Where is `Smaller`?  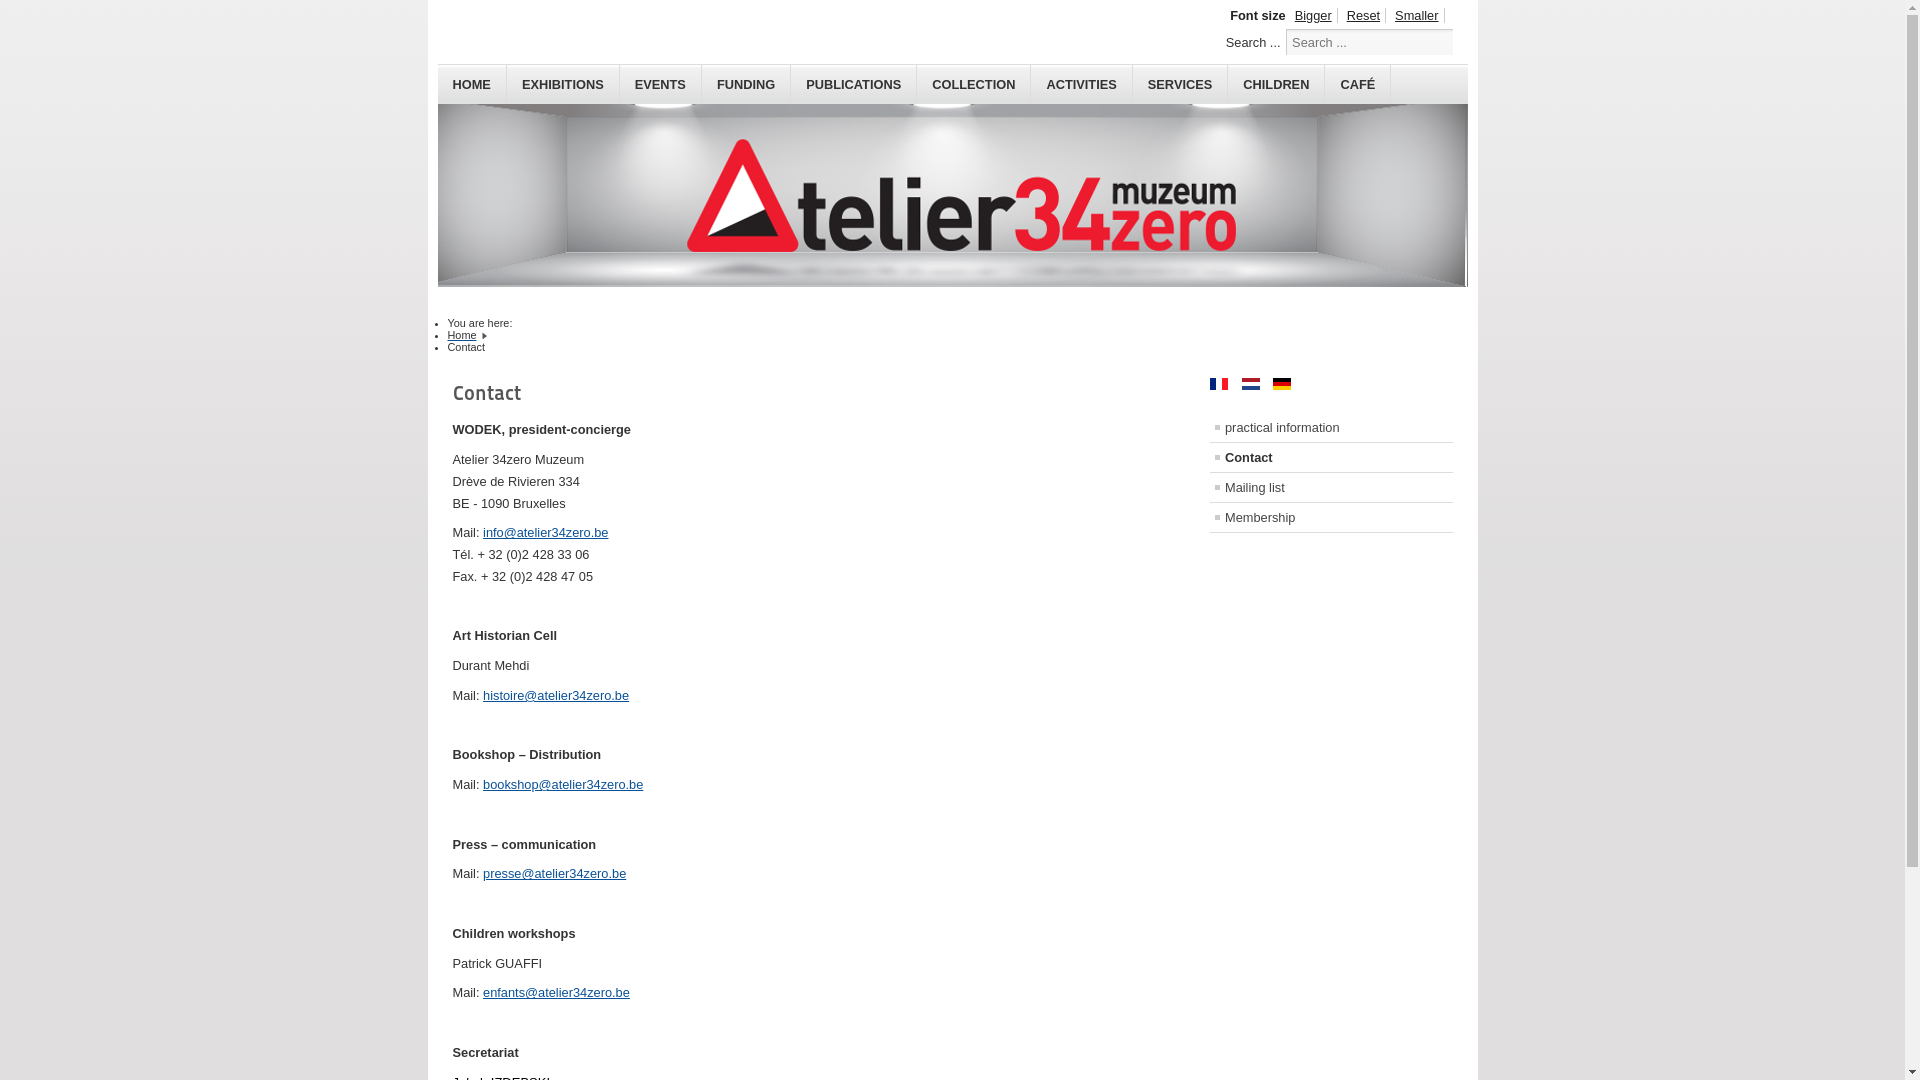 Smaller is located at coordinates (1417, 16).